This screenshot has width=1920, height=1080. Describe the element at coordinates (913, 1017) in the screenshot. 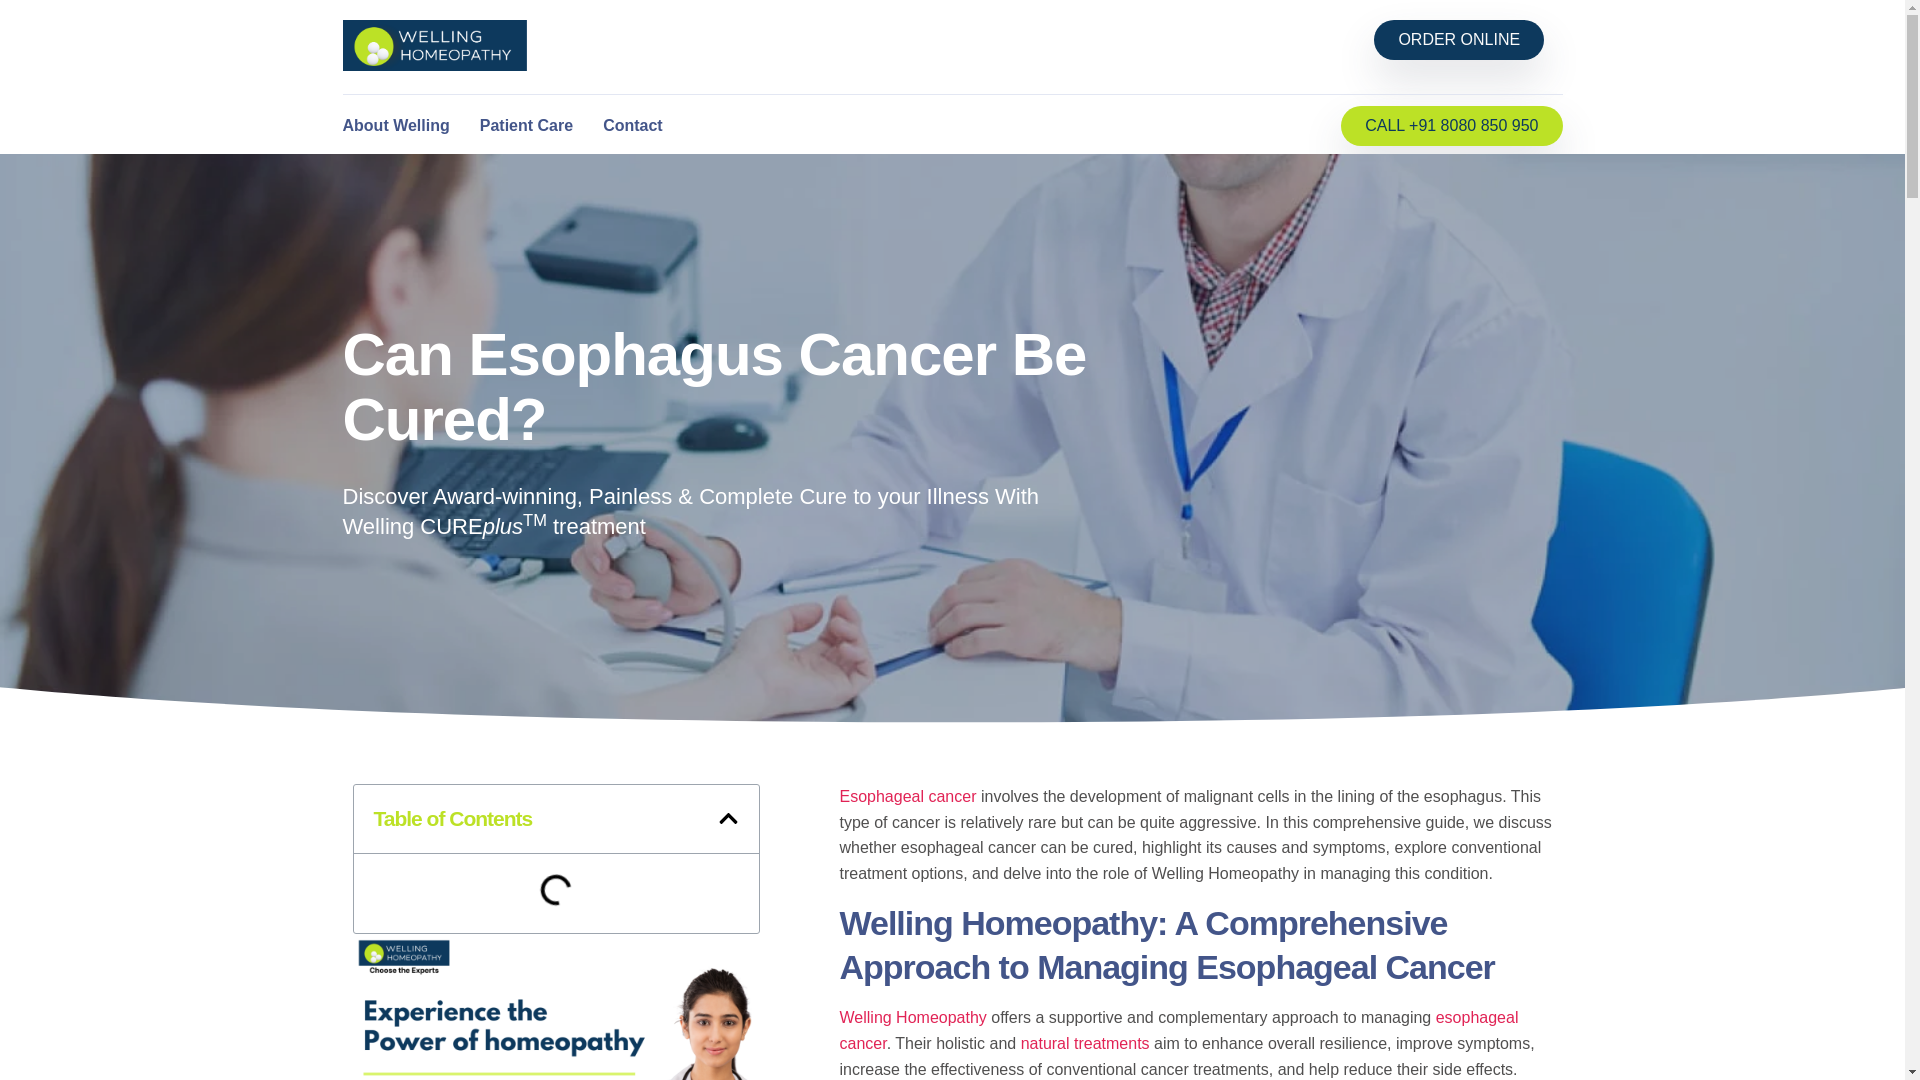

I see `Welling Homeopathy` at that location.